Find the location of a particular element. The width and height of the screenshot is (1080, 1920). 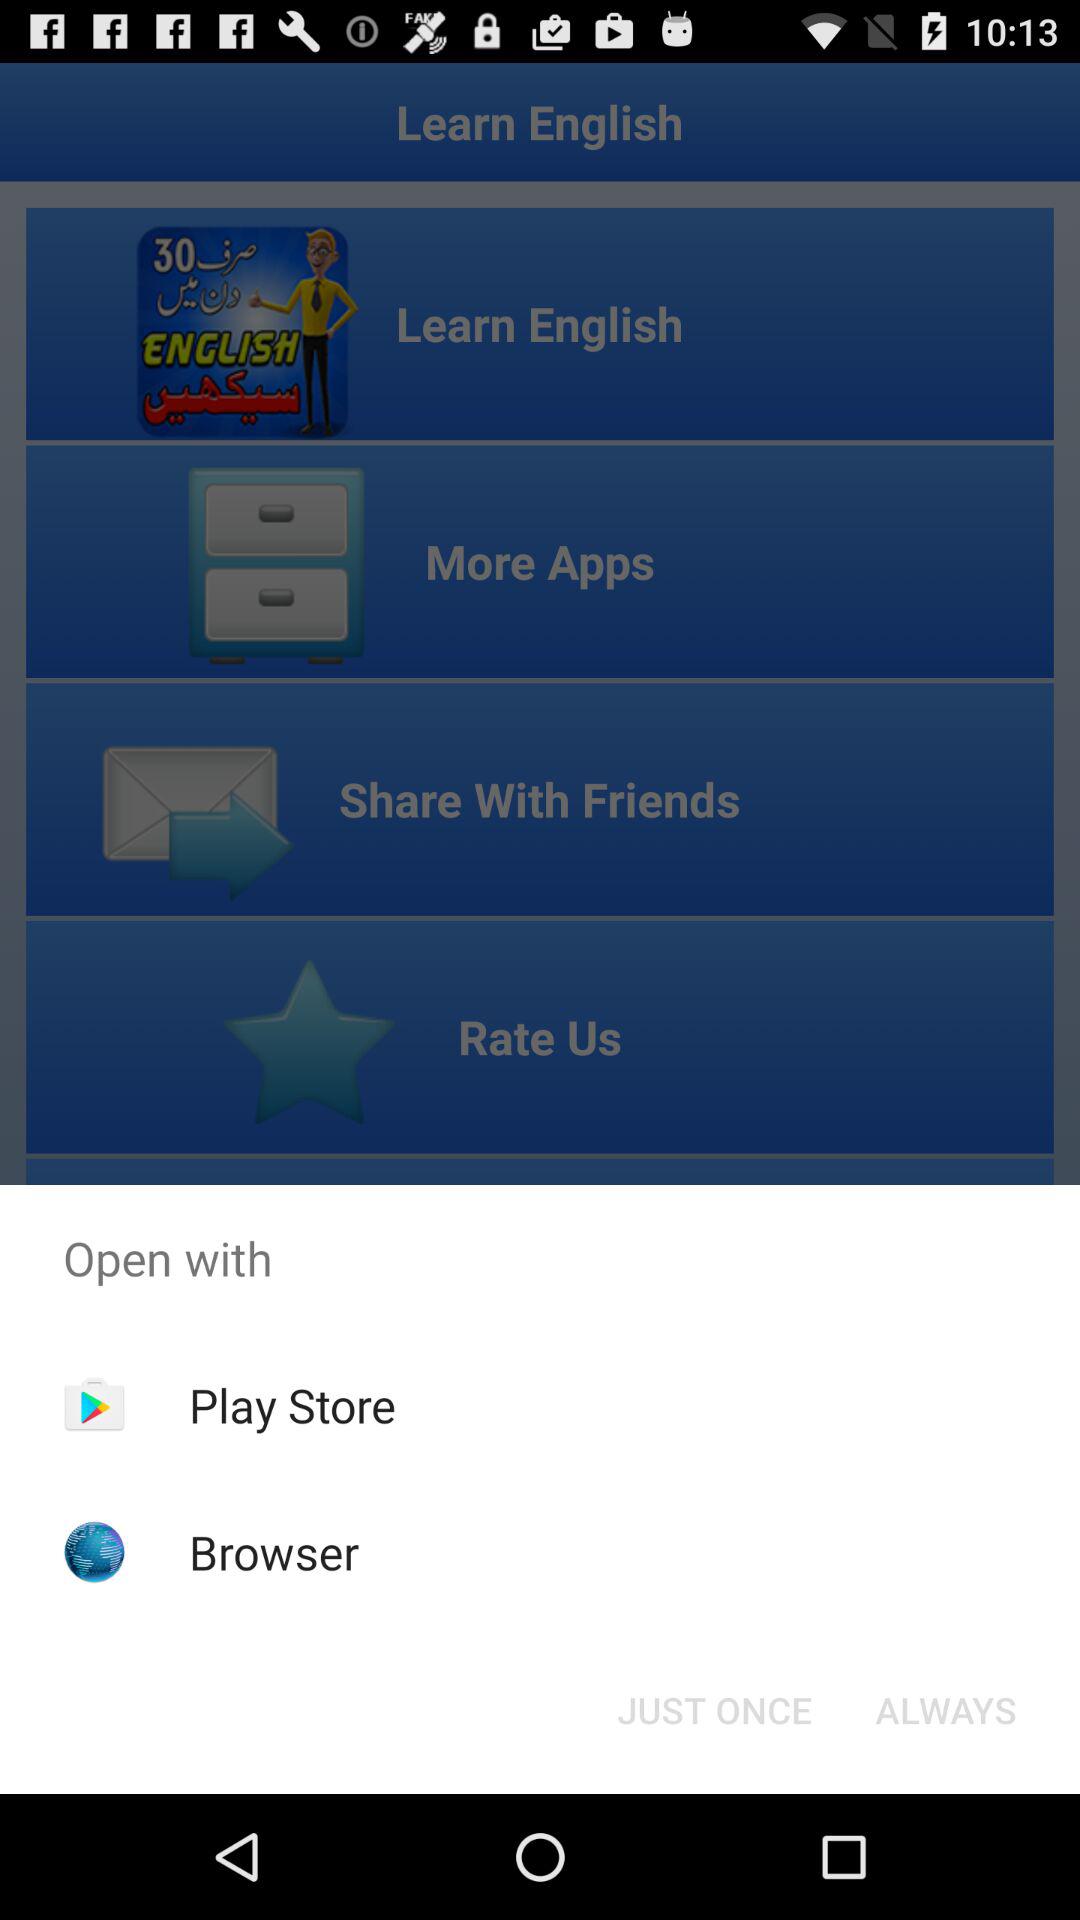

flip until just once icon is located at coordinates (714, 1710).